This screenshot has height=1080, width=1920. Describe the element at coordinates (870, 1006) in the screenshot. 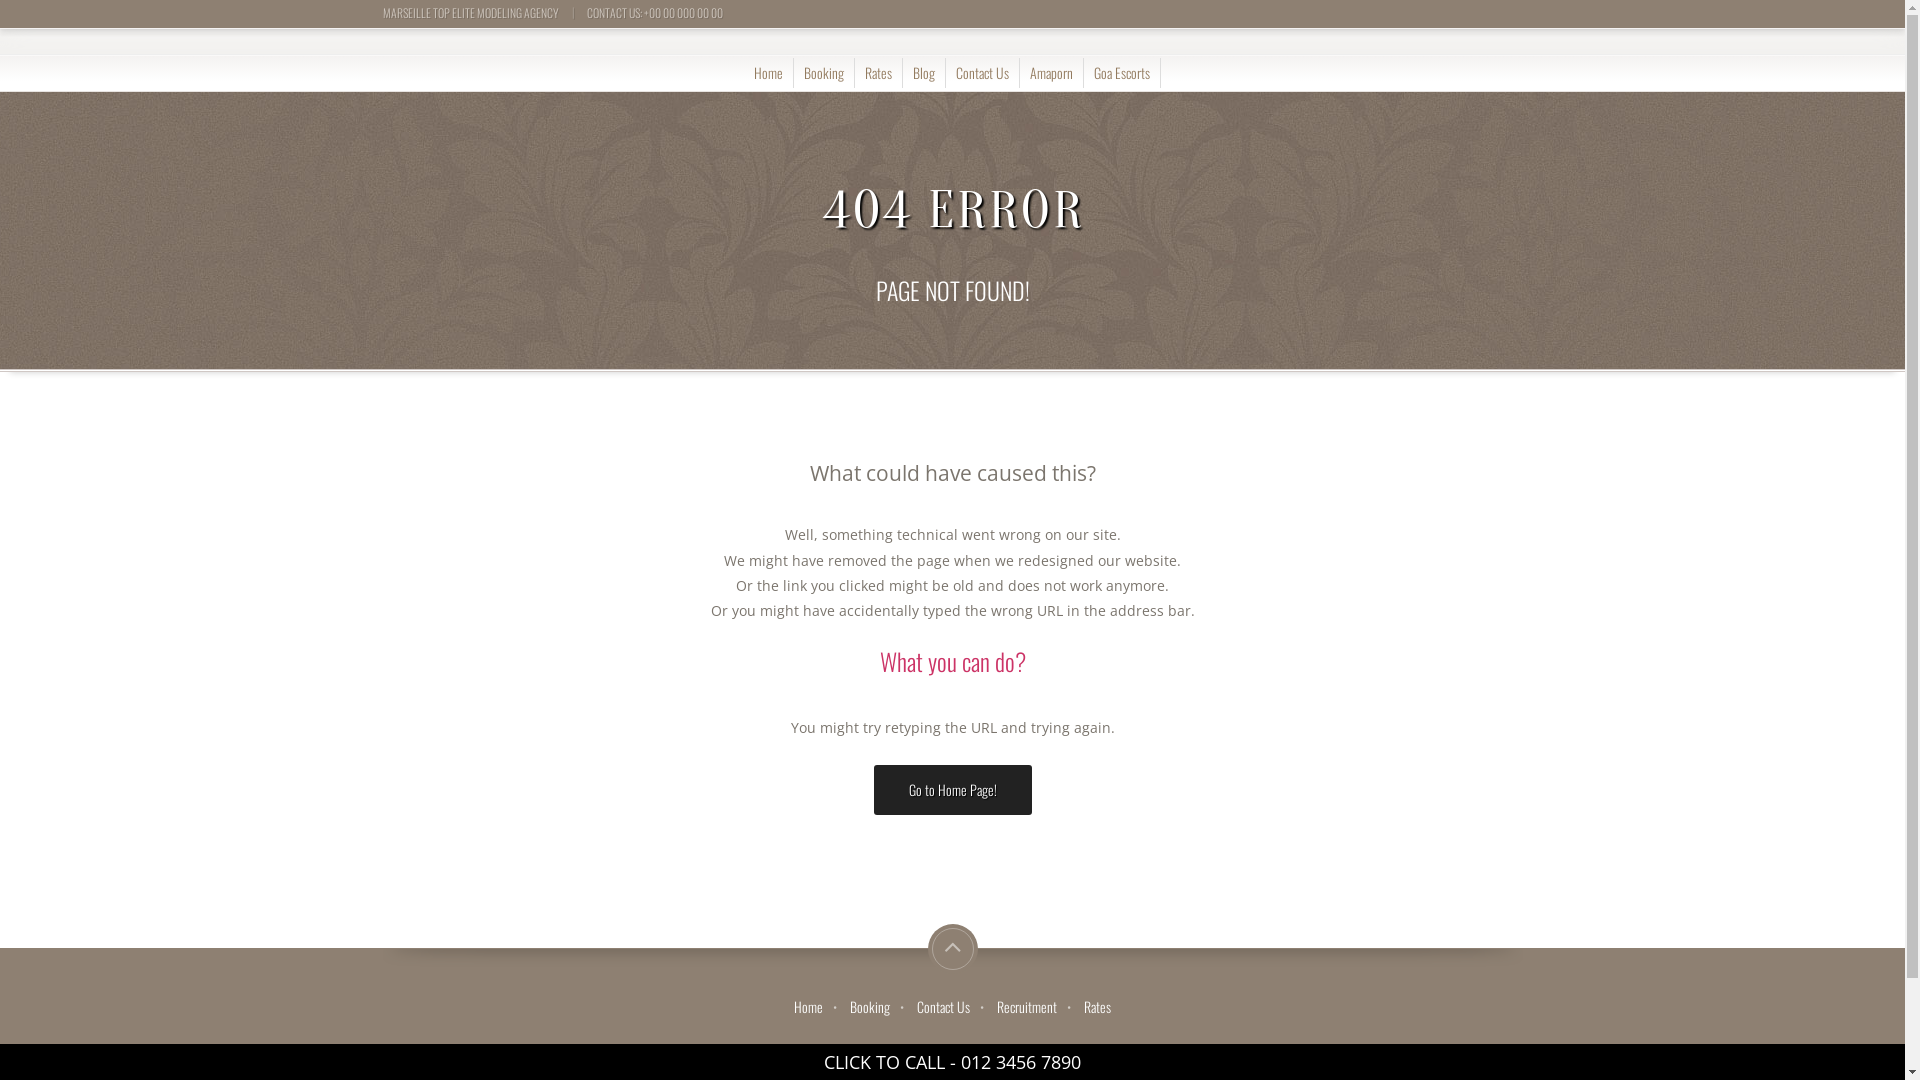

I see `Booking` at that location.